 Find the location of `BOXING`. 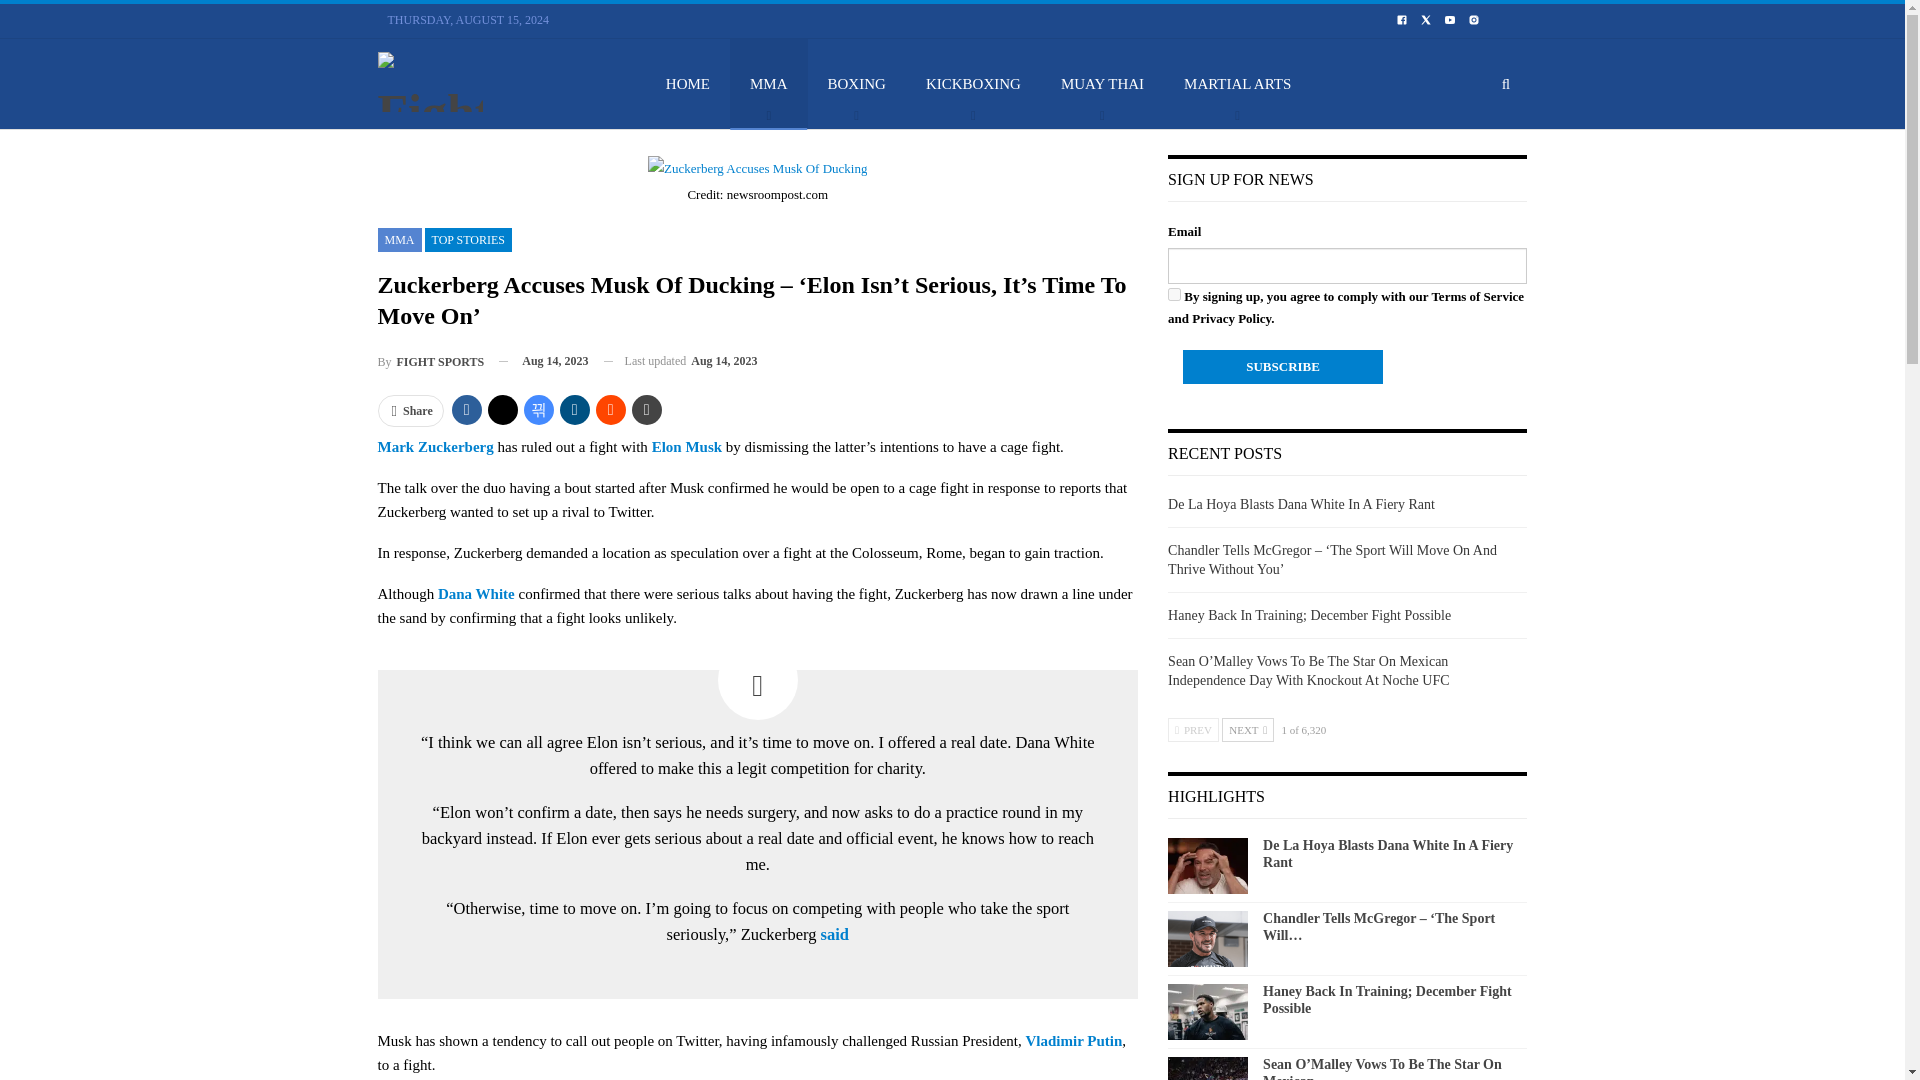

BOXING is located at coordinates (857, 83).